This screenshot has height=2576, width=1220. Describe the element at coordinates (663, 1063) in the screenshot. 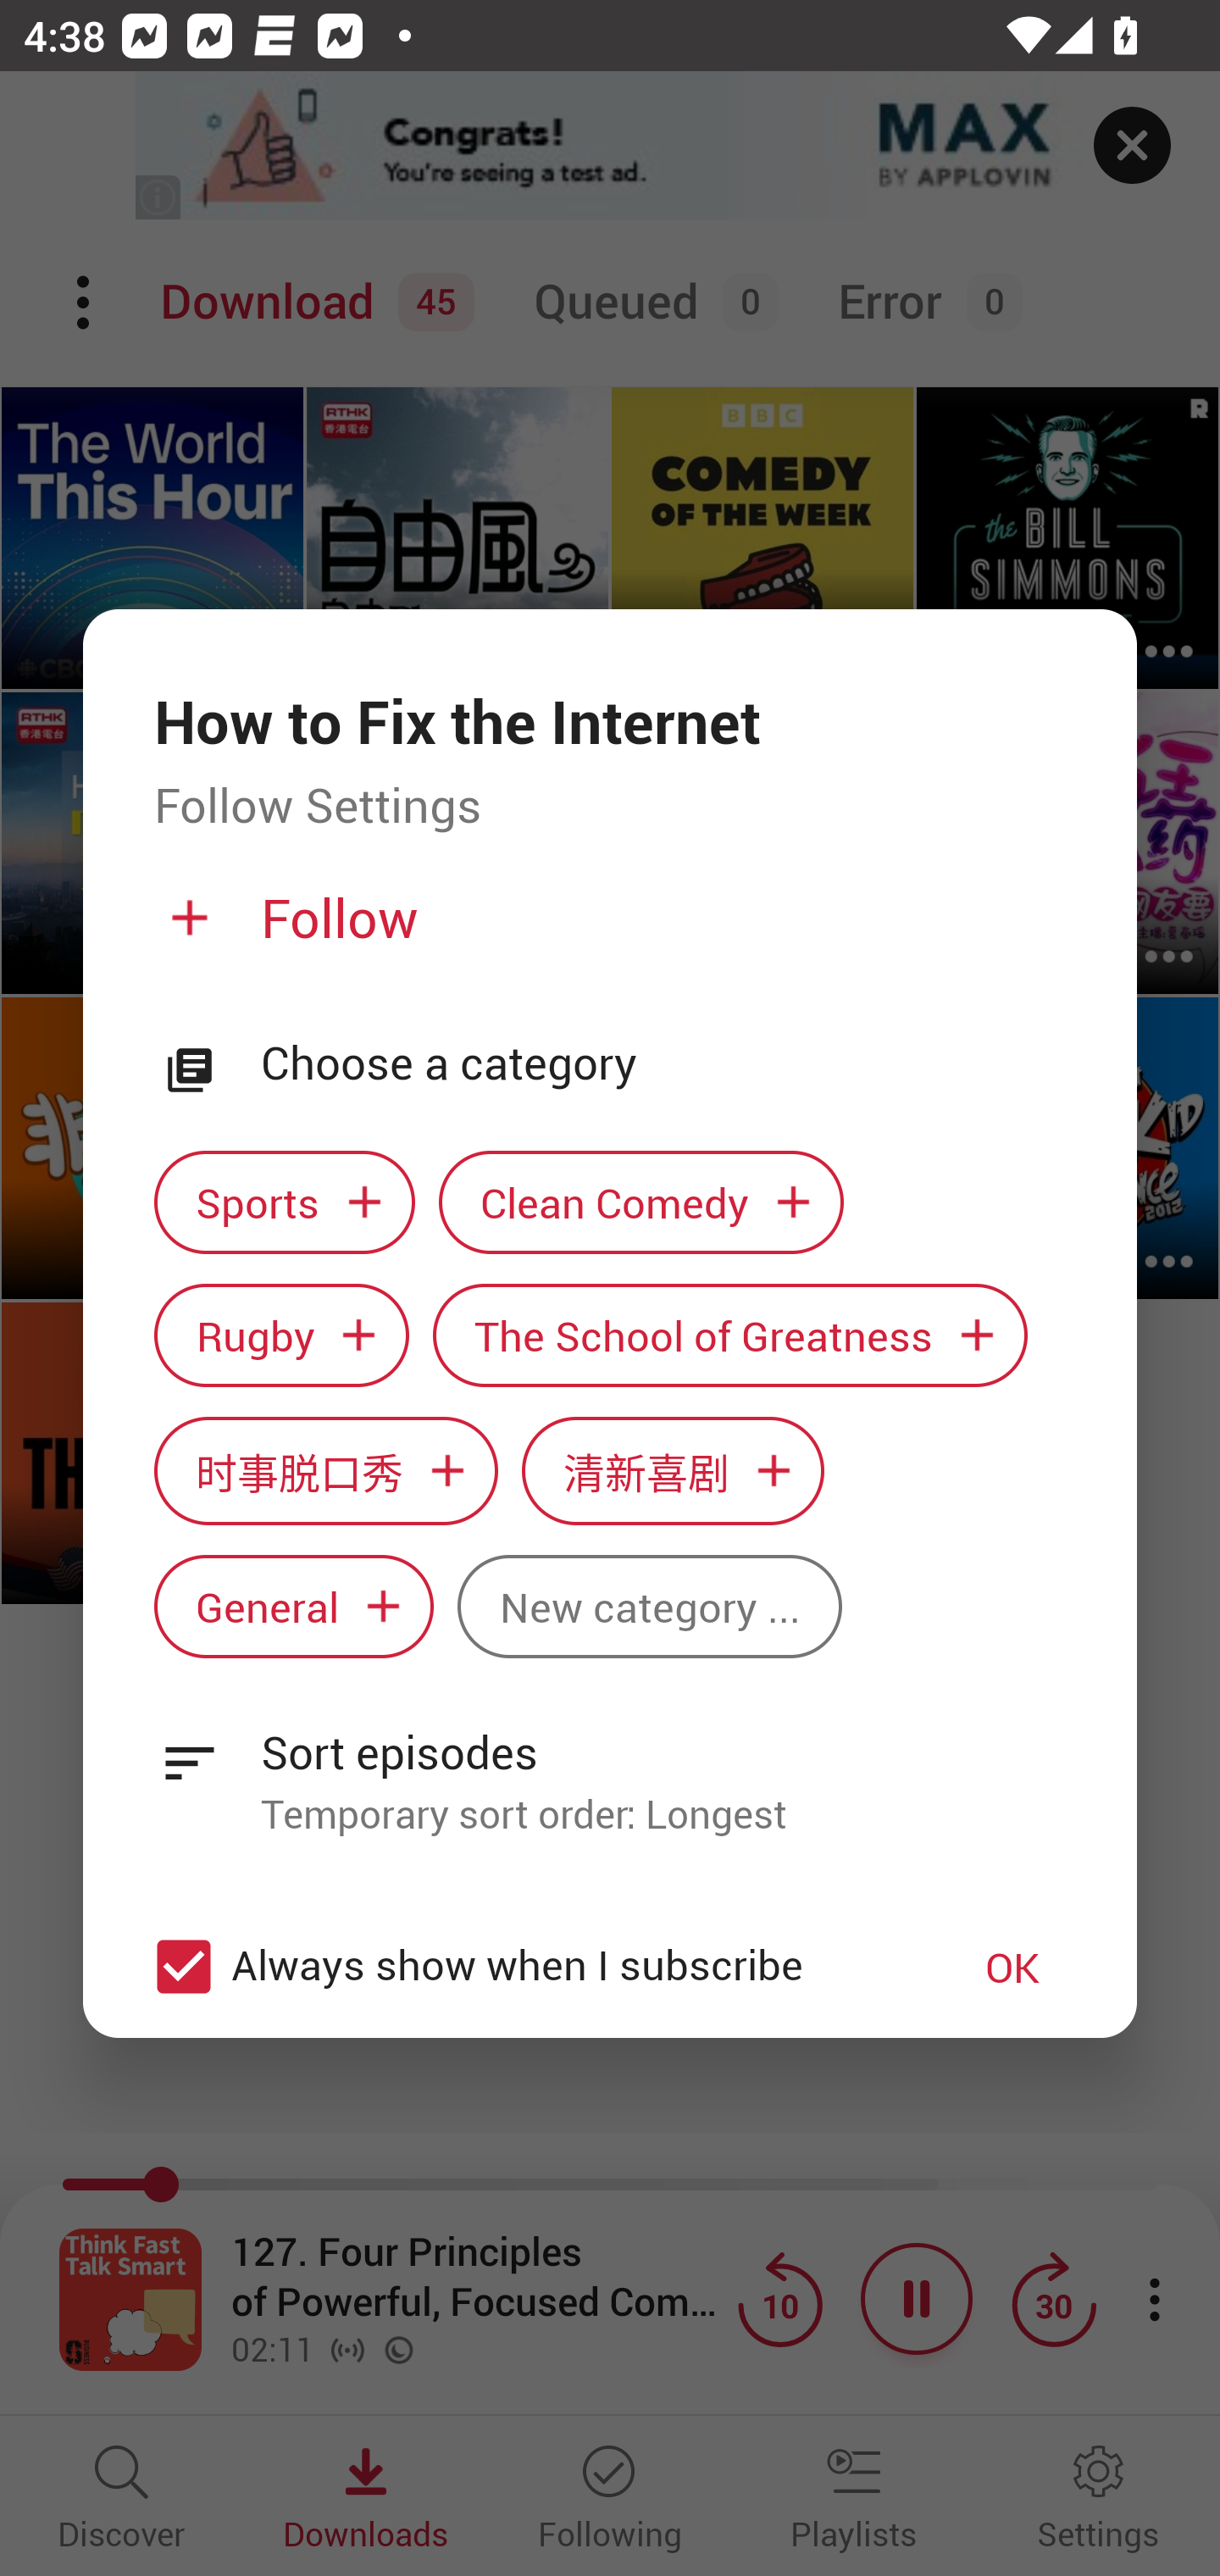

I see `Choose a category` at that location.